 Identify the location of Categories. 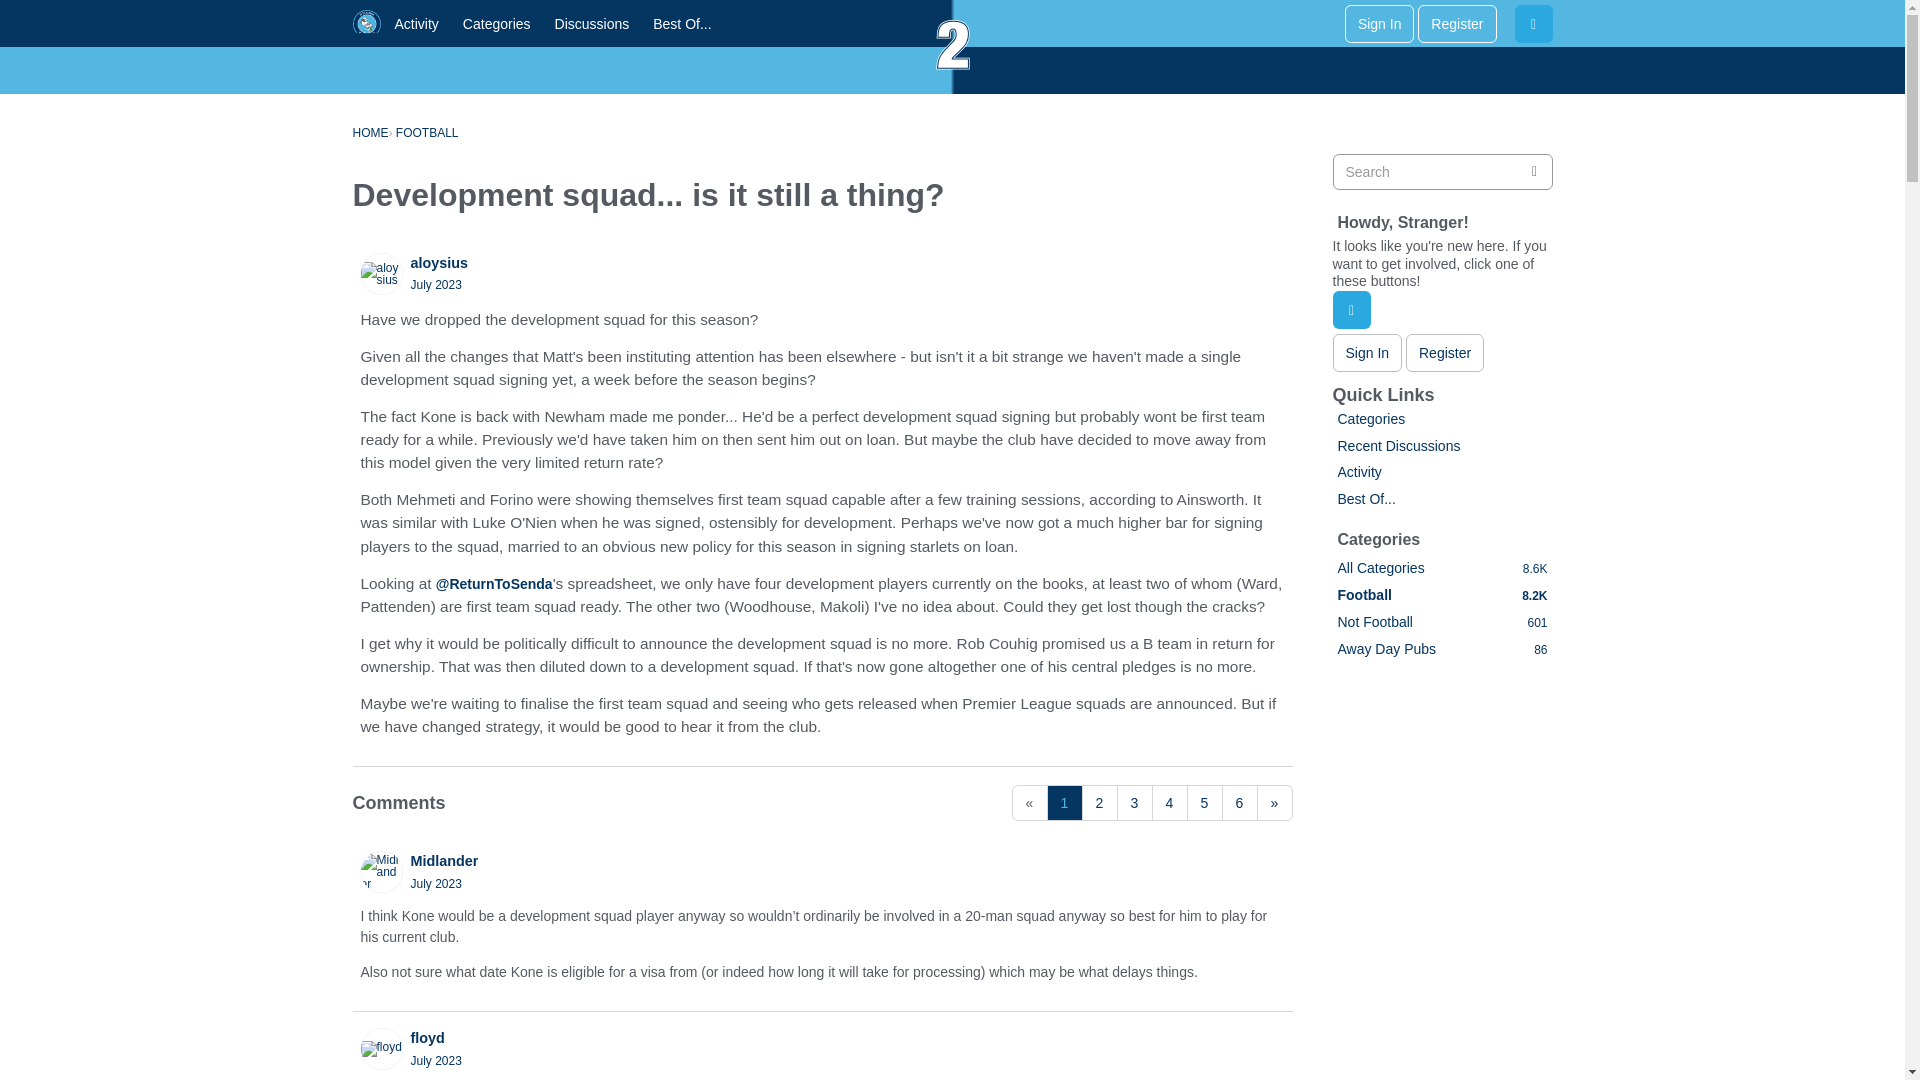
(497, 24).